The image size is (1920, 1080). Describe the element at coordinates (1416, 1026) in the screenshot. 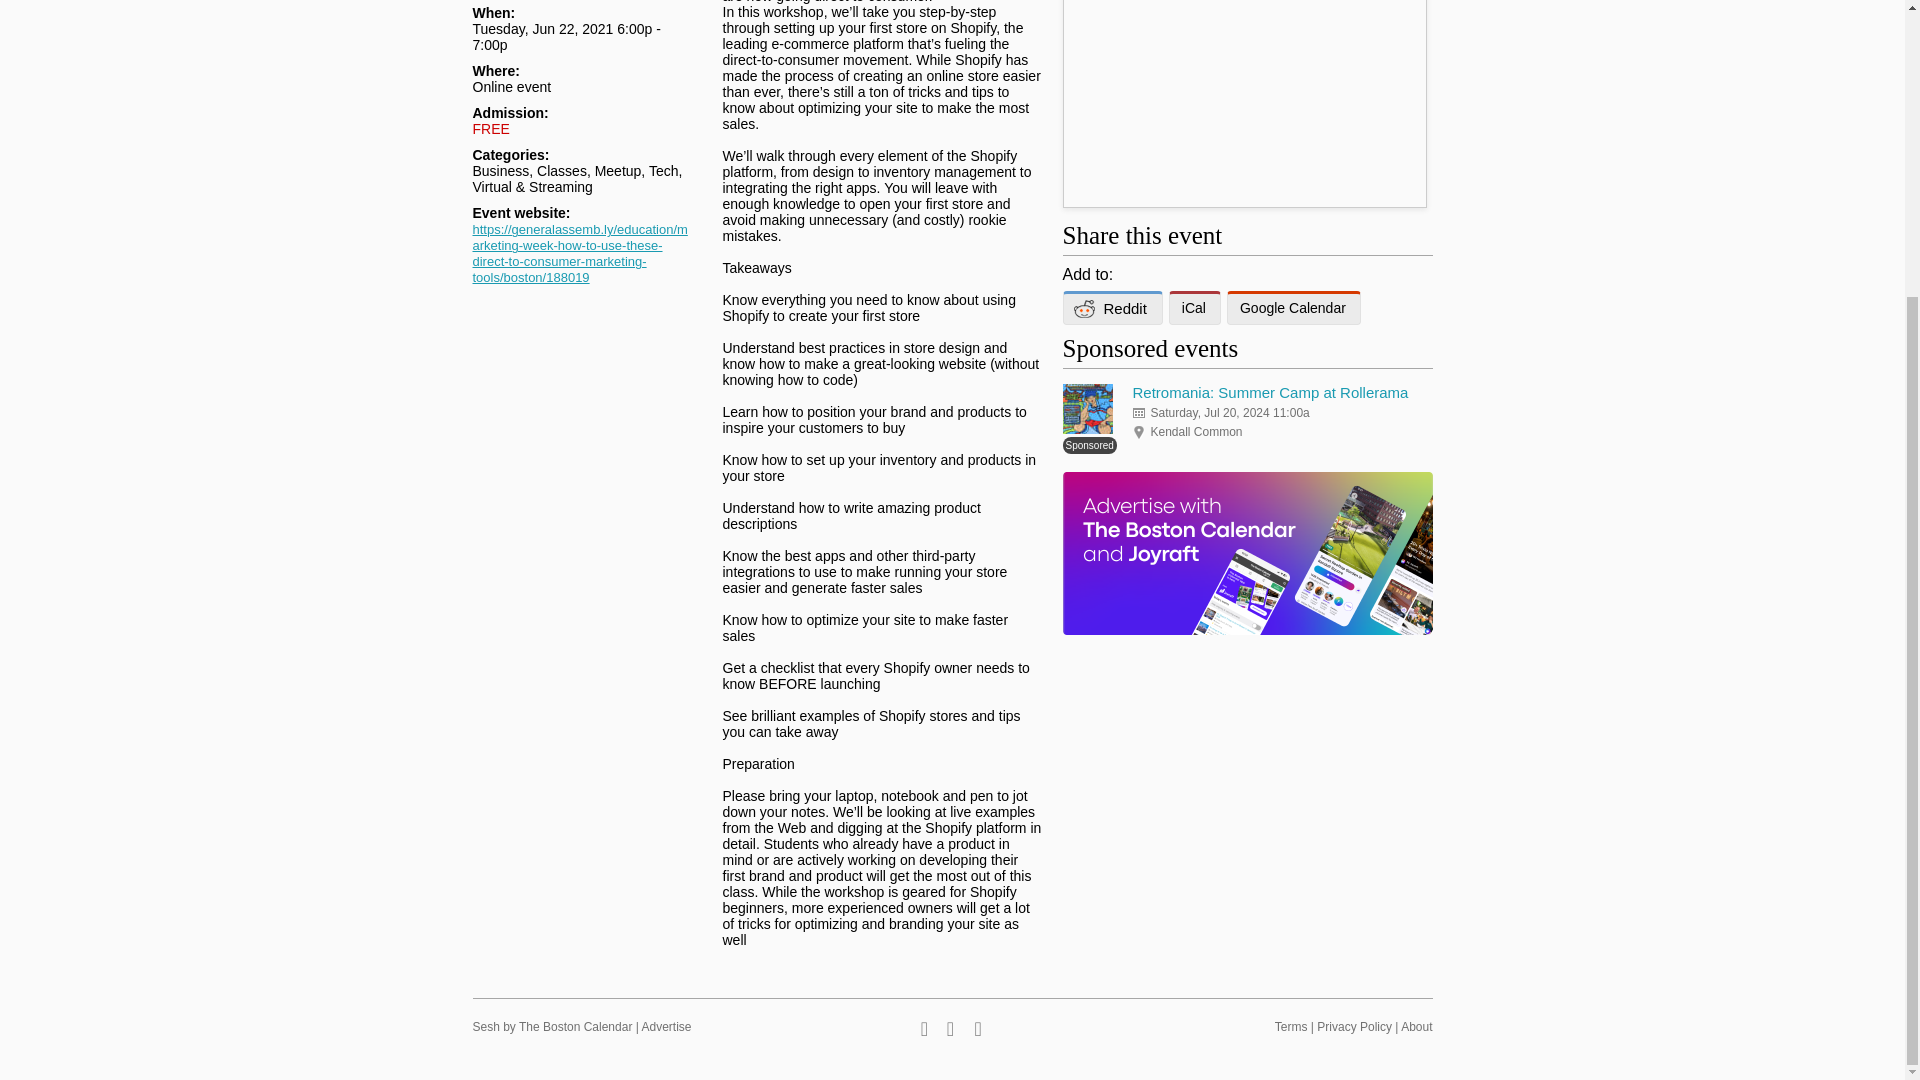

I see `About` at that location.